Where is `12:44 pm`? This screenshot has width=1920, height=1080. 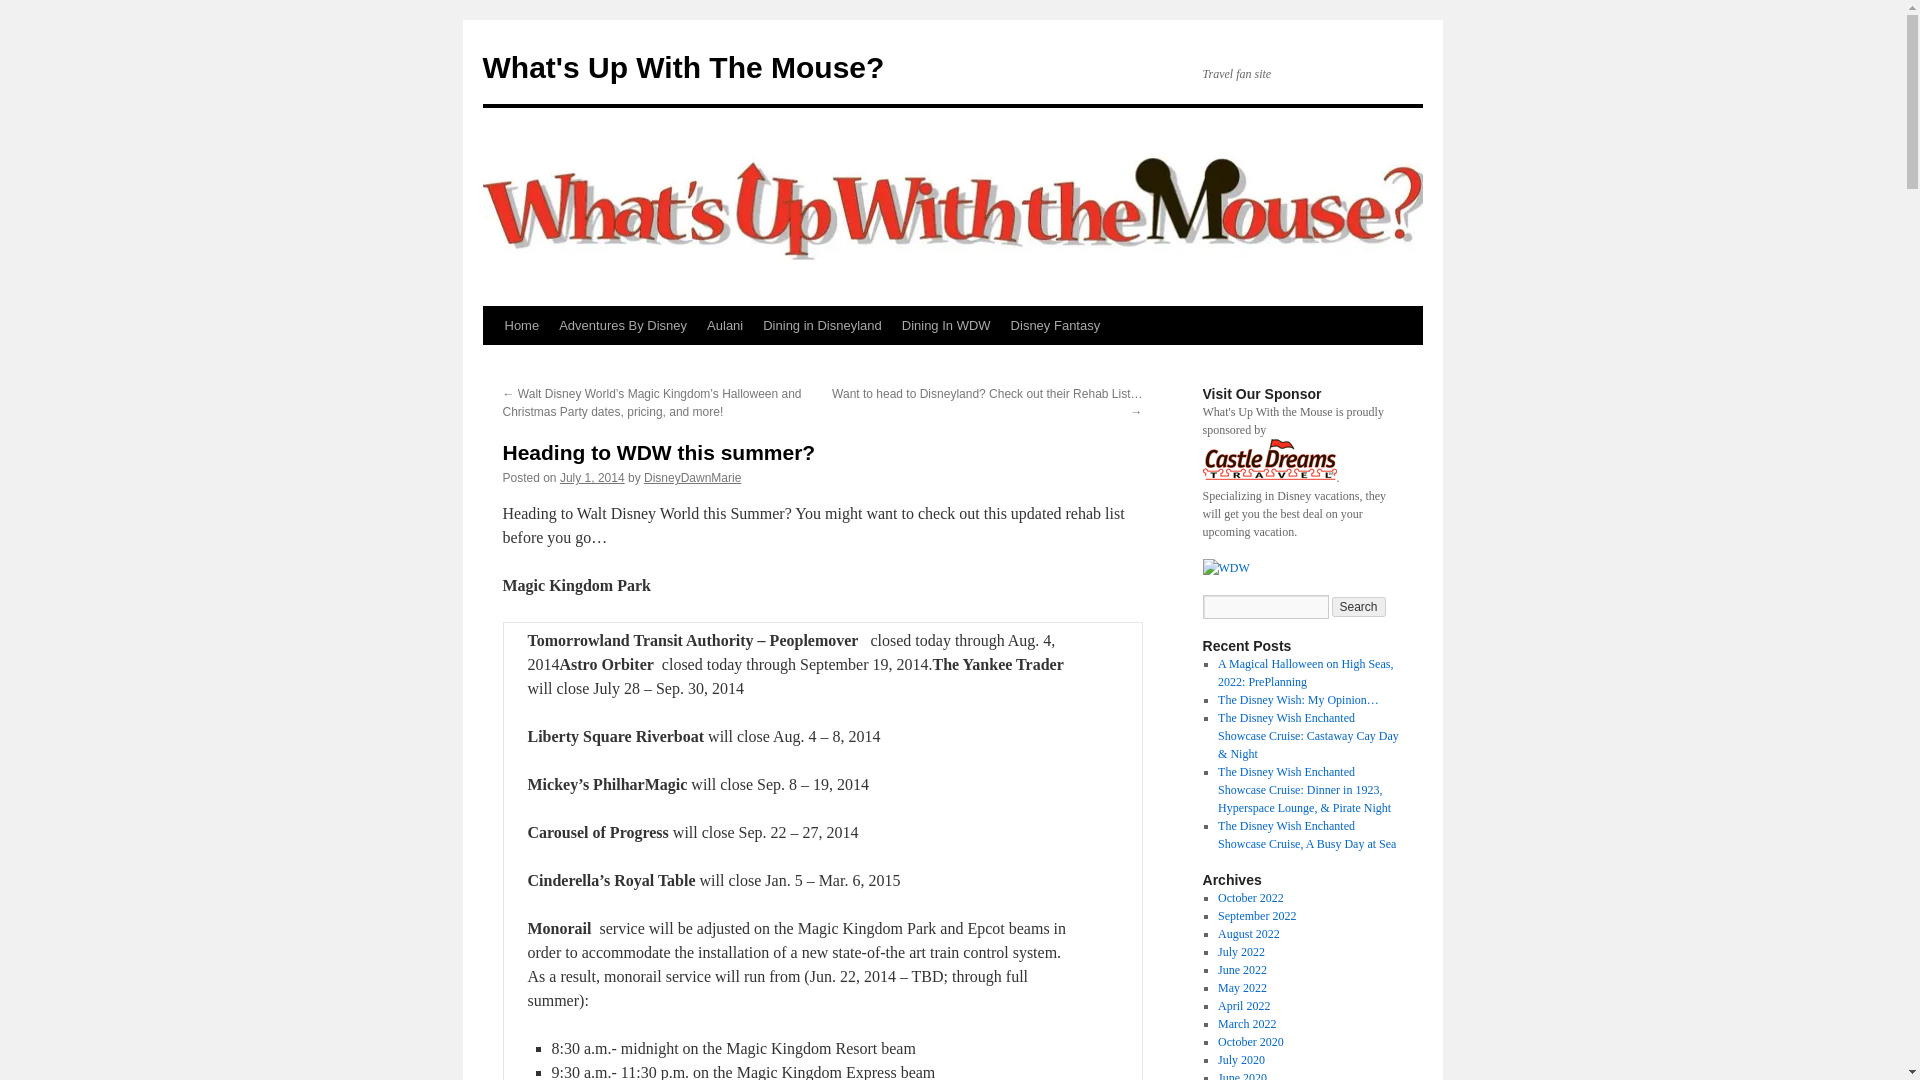
12:44 pm is located at coordinates (592, 477).